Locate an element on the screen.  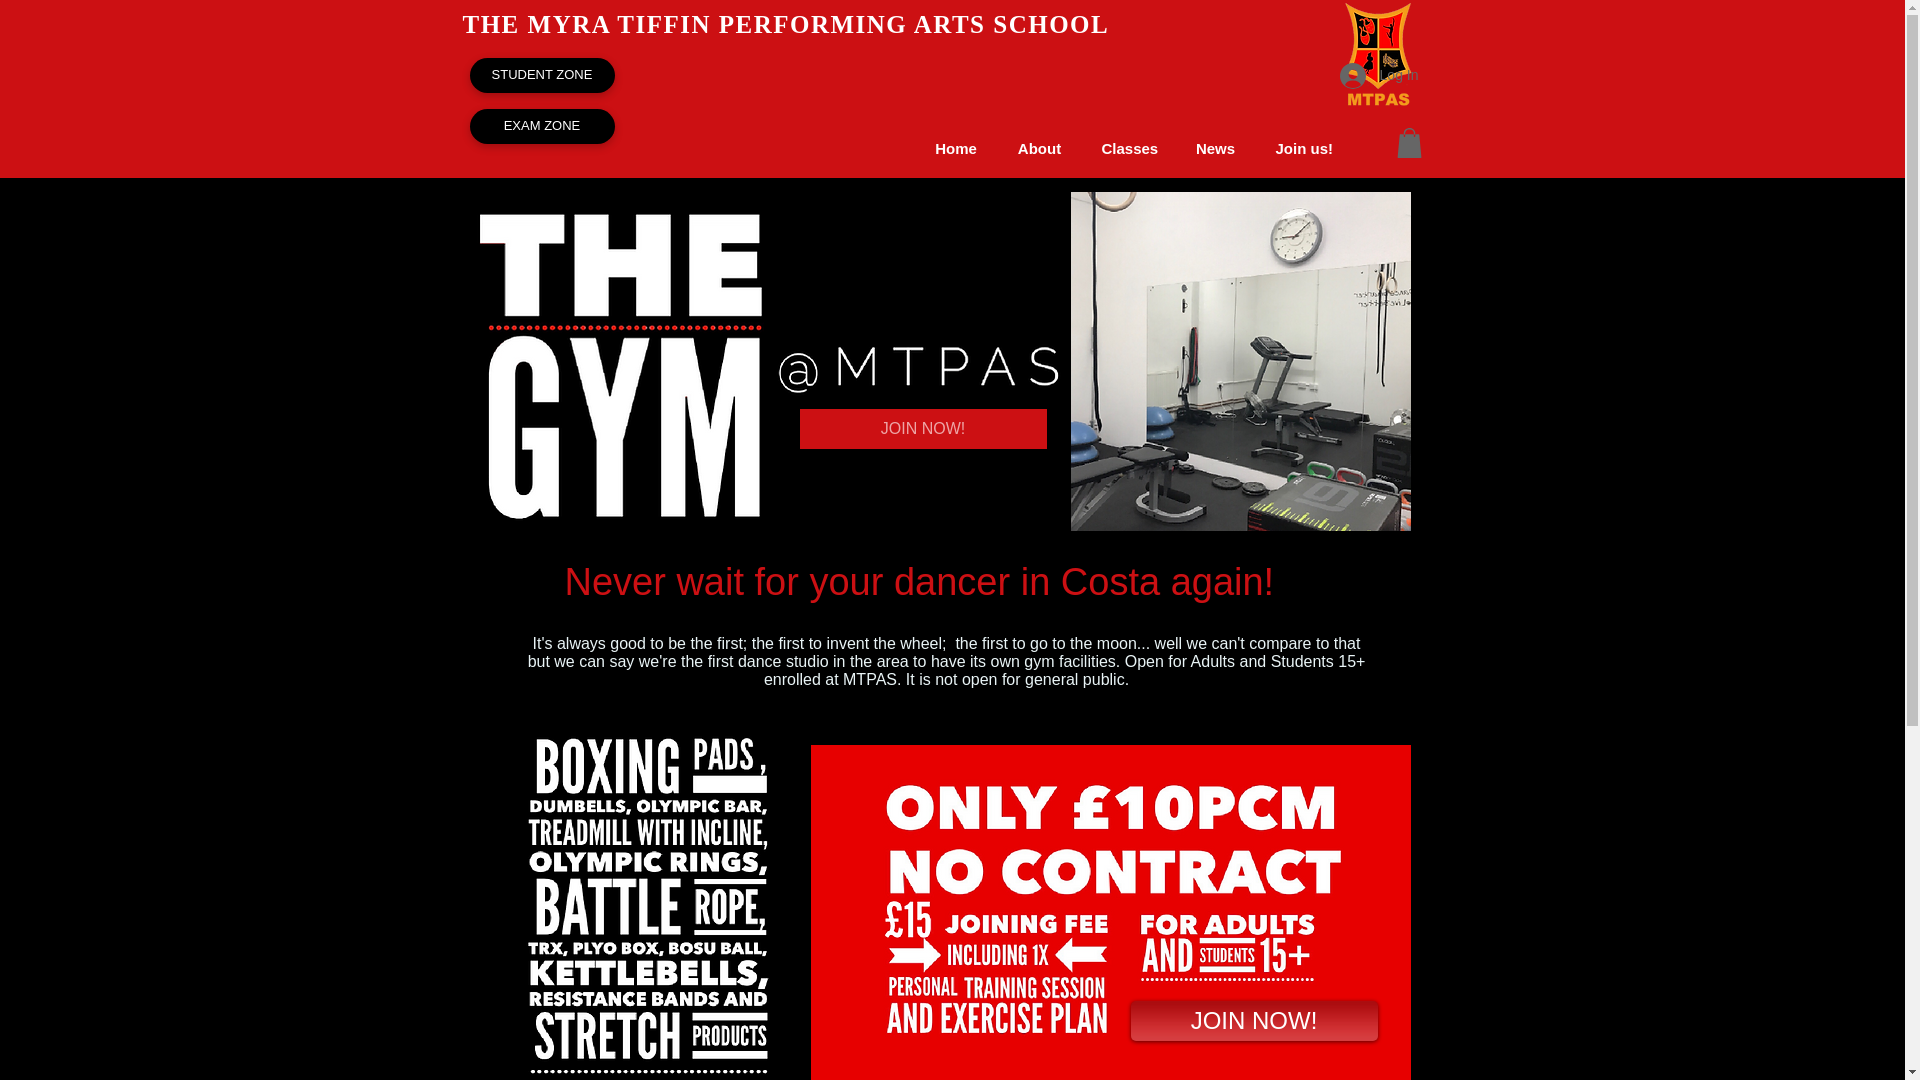
About is located at coordinates (1040, 148).